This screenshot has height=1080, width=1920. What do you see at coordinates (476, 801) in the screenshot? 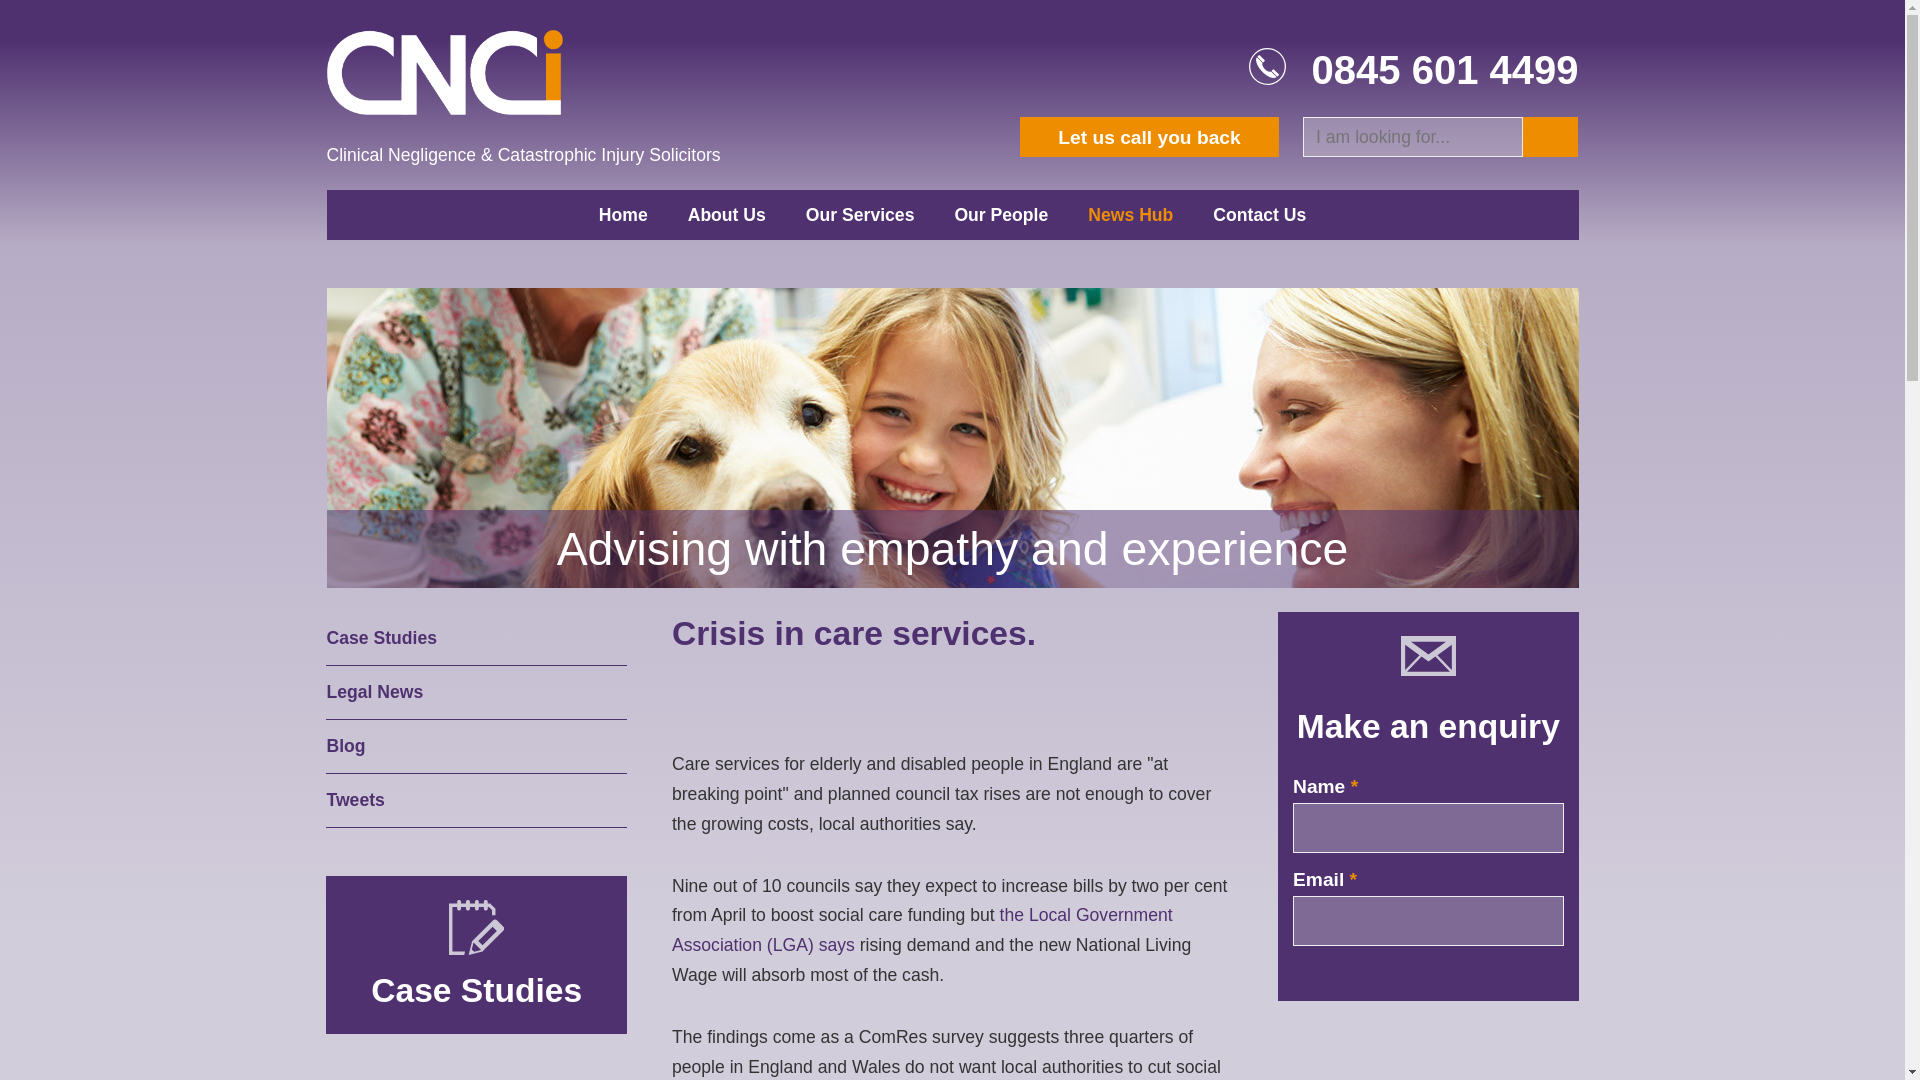
I see `Tweets` at bounding box center [476, 801].